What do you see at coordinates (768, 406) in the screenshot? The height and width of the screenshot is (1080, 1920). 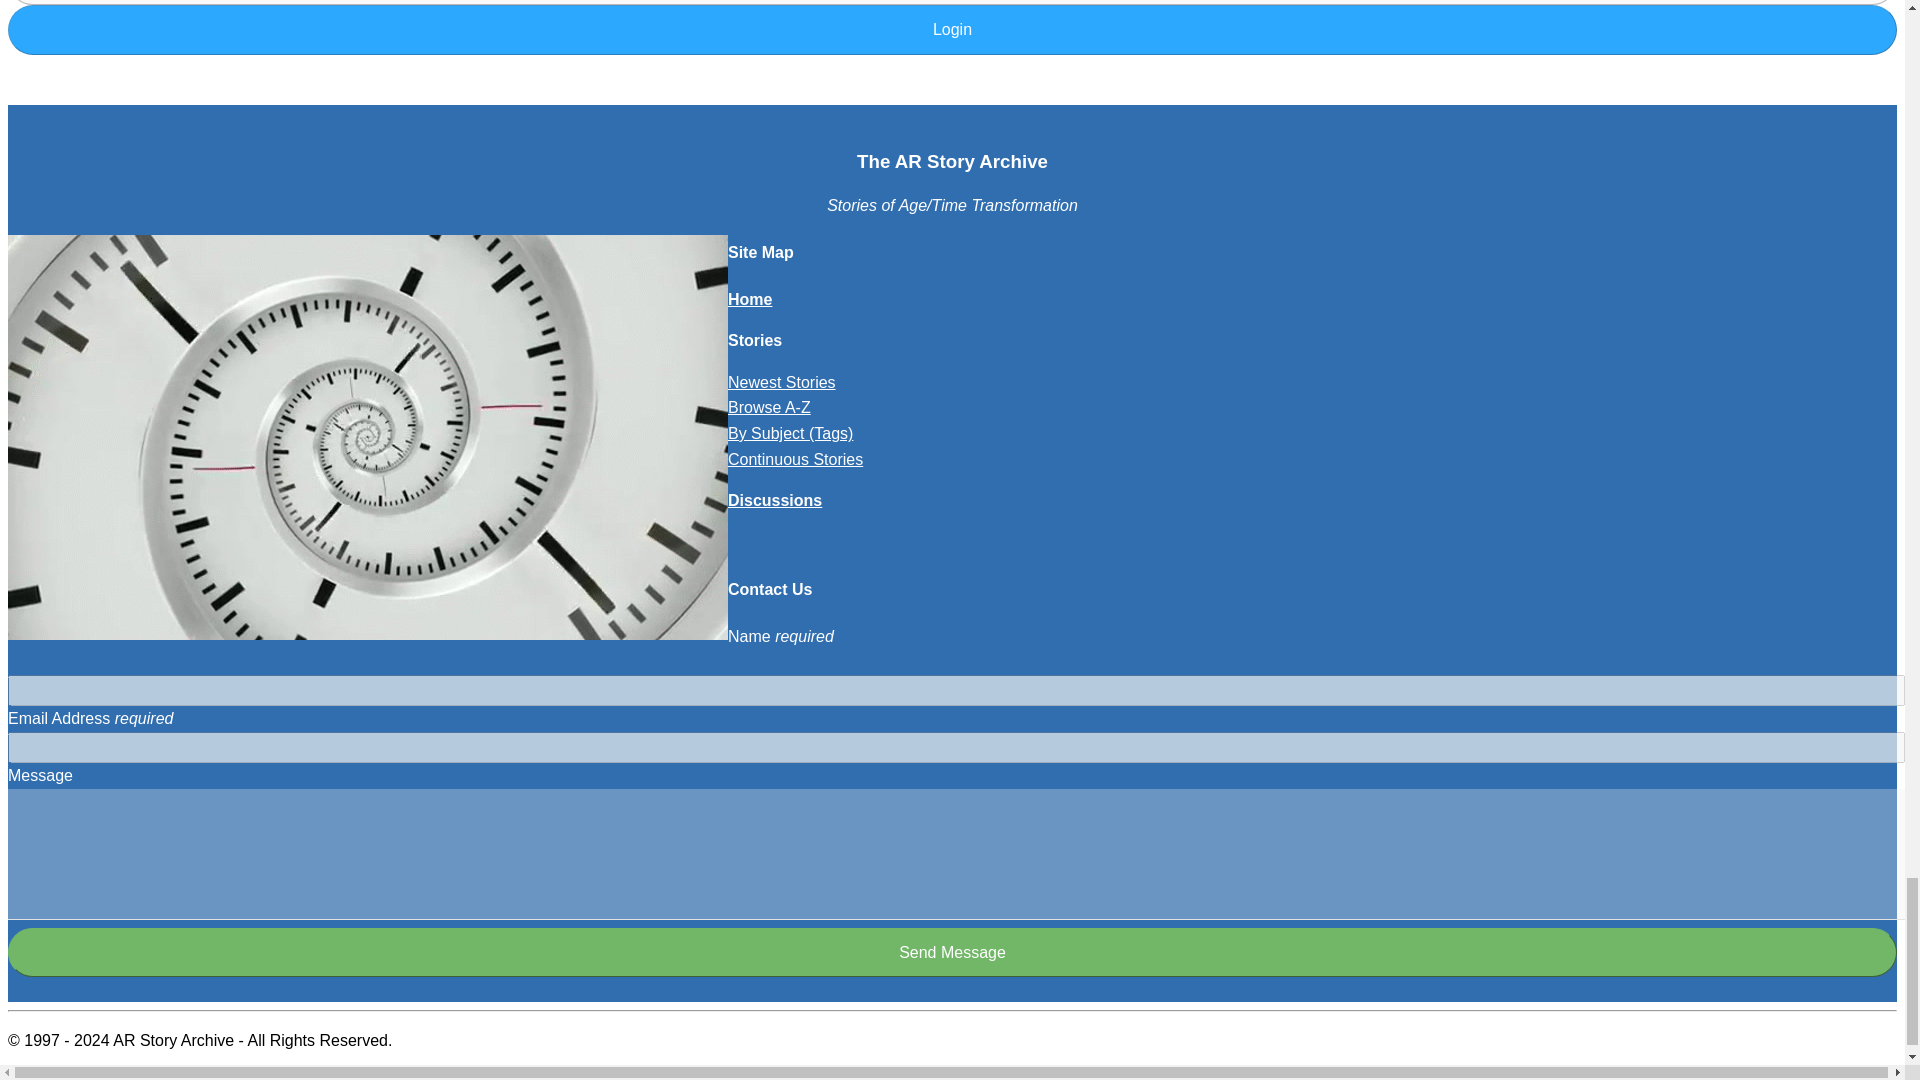 I see `Browse A-Z` at bounding box center [768, 406].